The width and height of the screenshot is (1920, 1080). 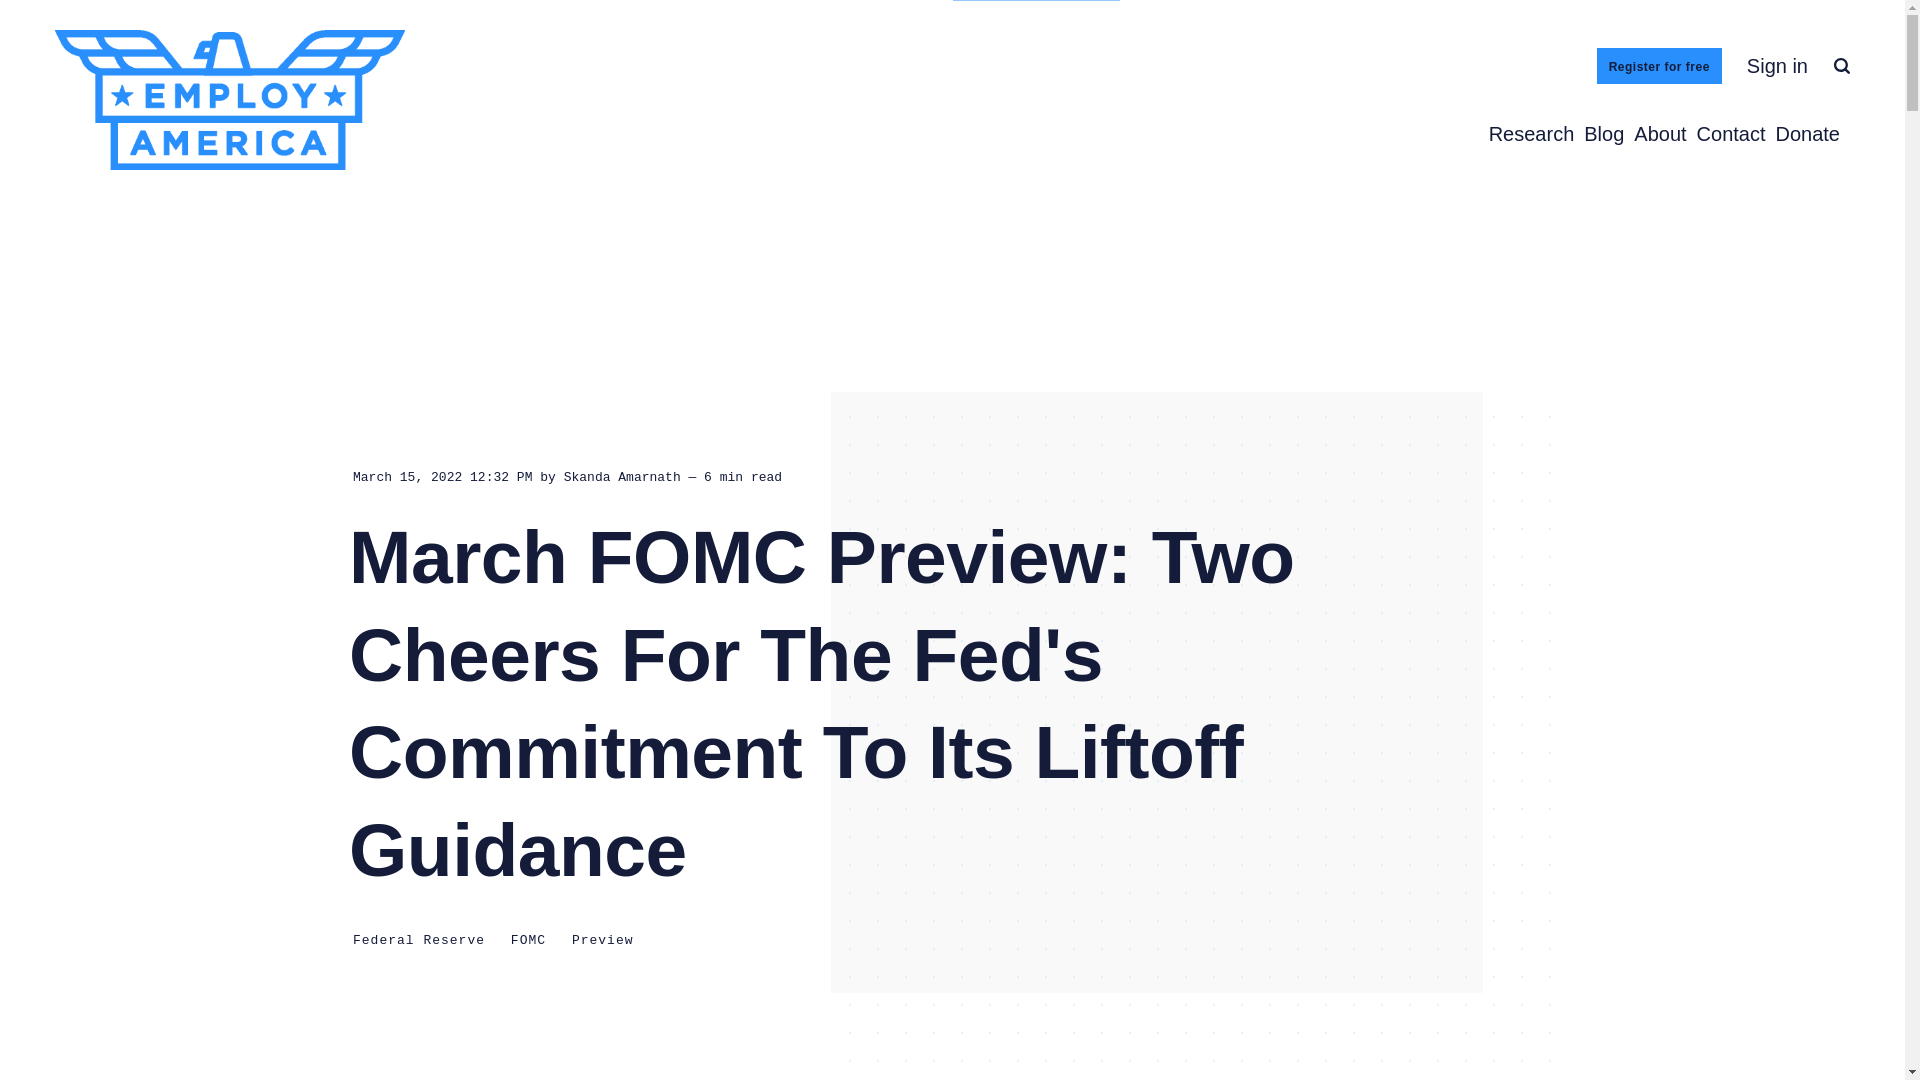 What do you see at coordinates (1808, 134) in the screenshot?
I see `Donate` at bounding box center [1808, 134].